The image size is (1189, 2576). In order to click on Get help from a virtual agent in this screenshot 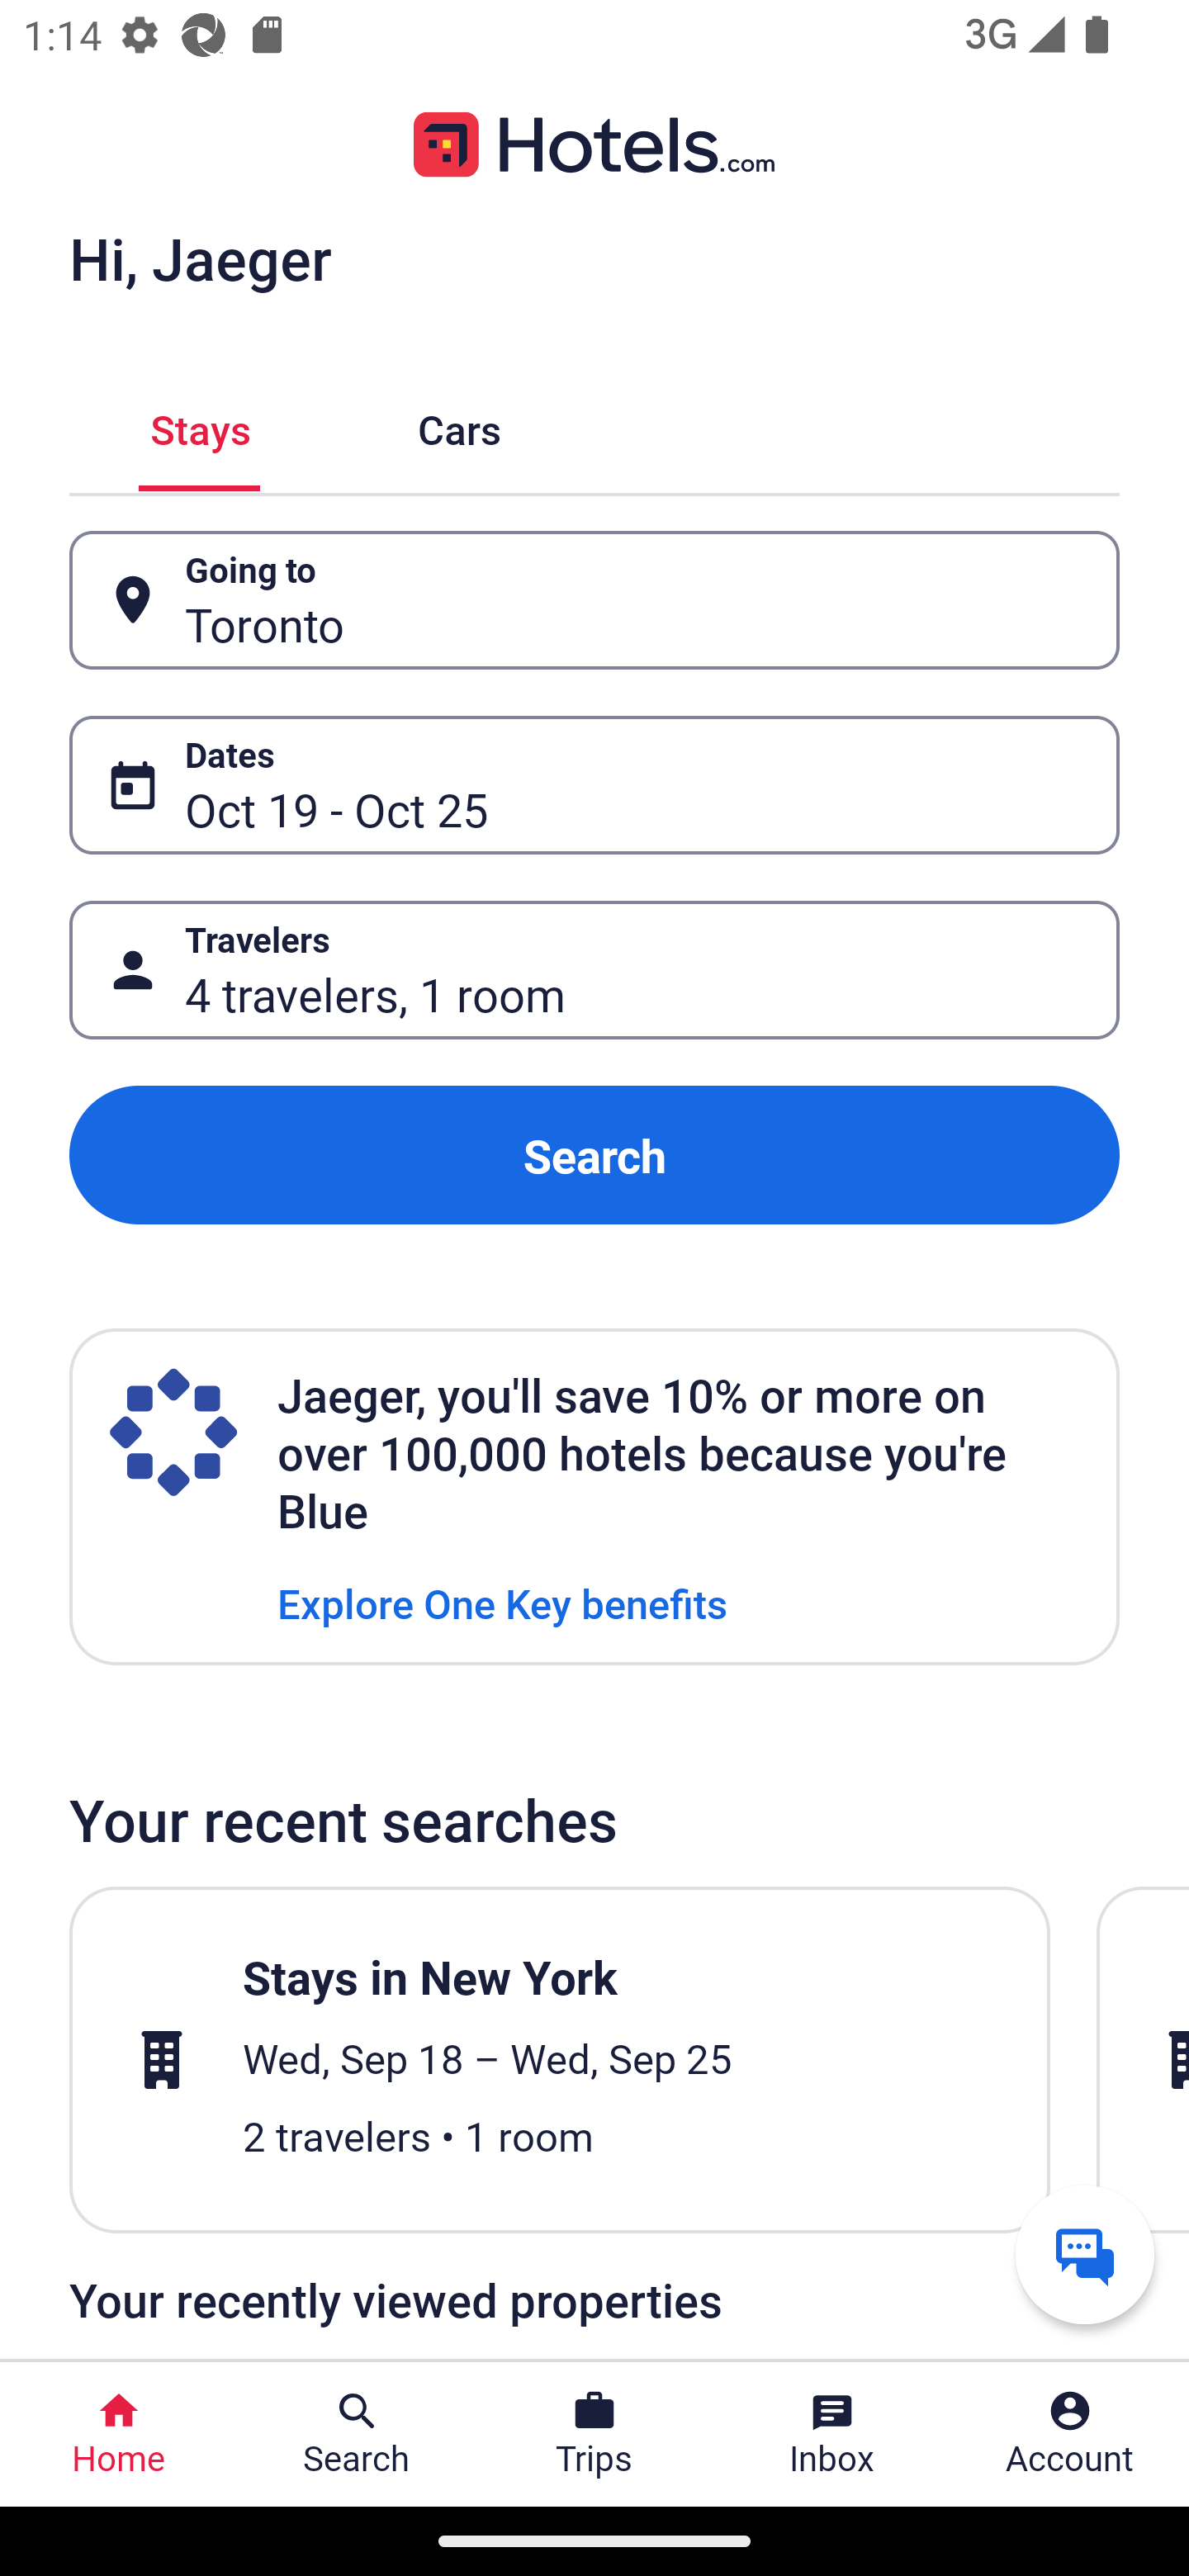, I will do `click(1085, 2254)`.